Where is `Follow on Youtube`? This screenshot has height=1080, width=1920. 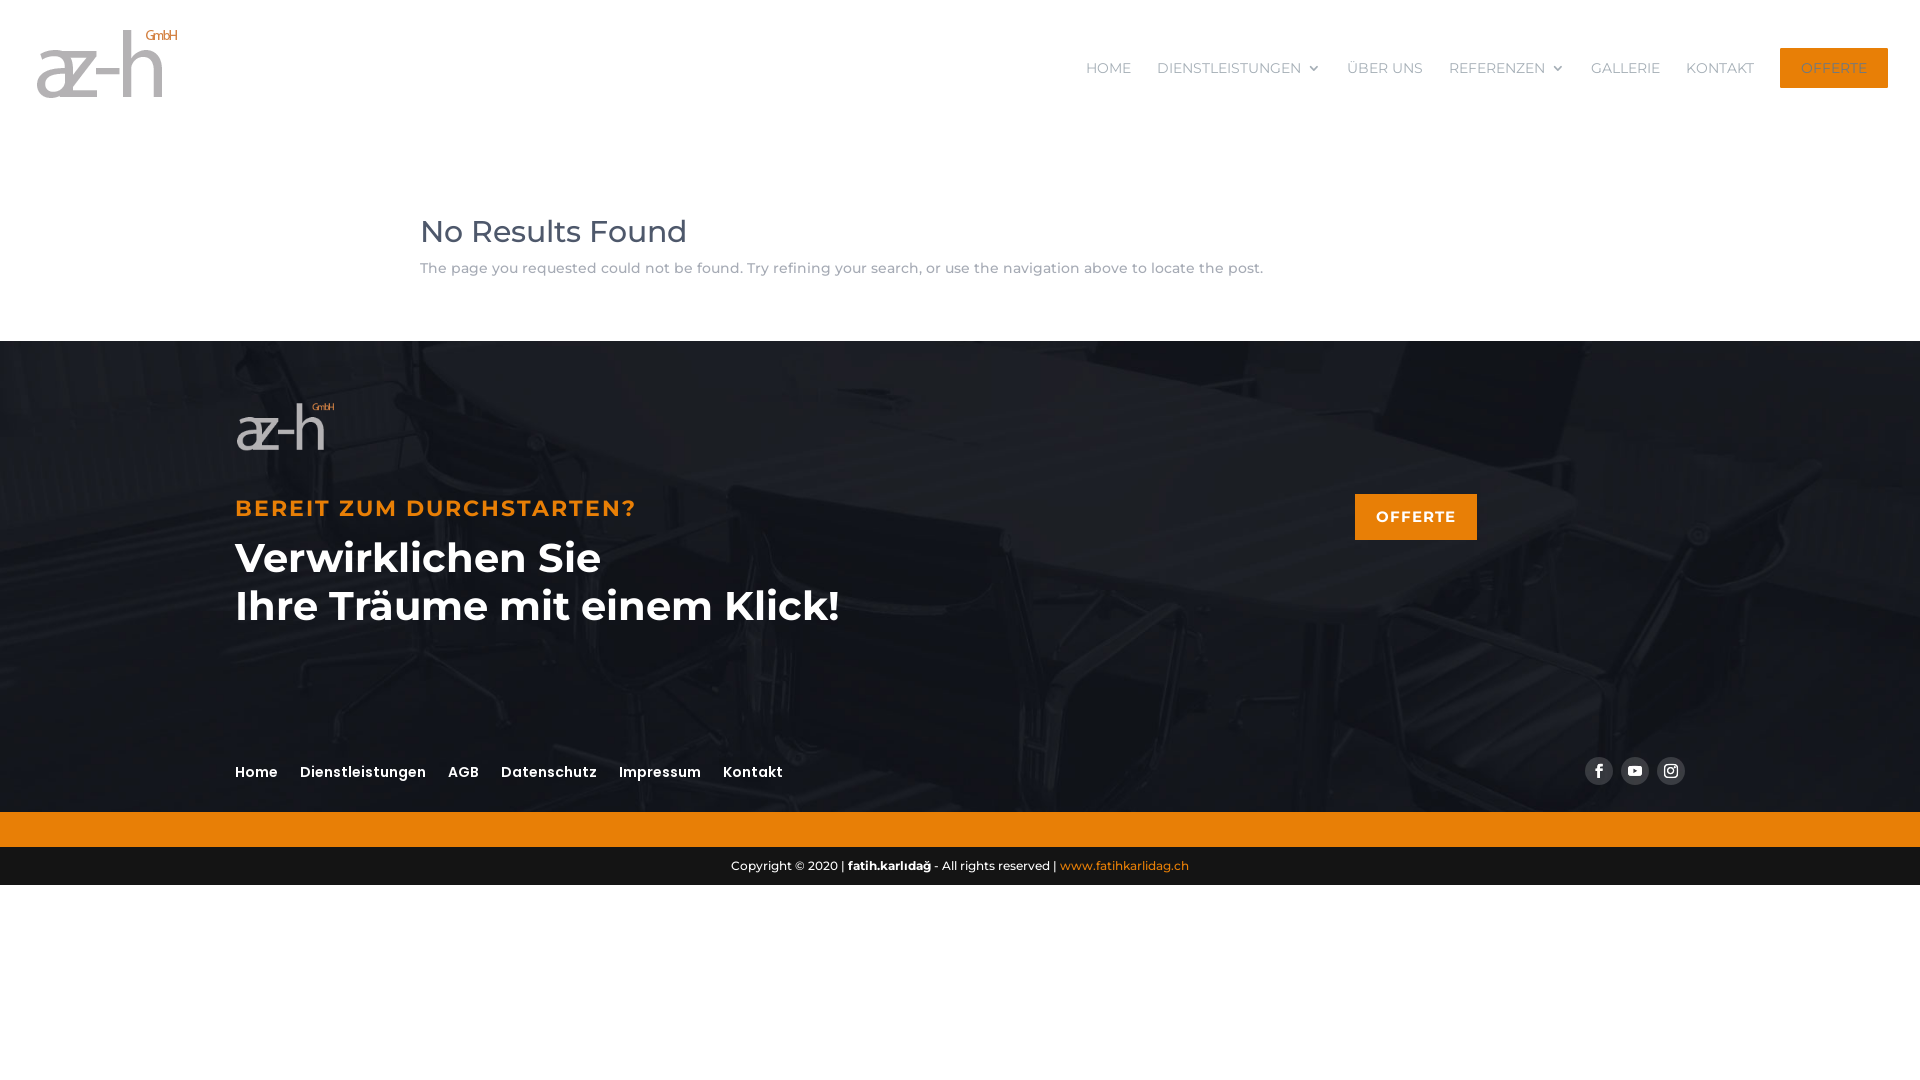 Follow on Youtube is located at coordinates (1635, 771).